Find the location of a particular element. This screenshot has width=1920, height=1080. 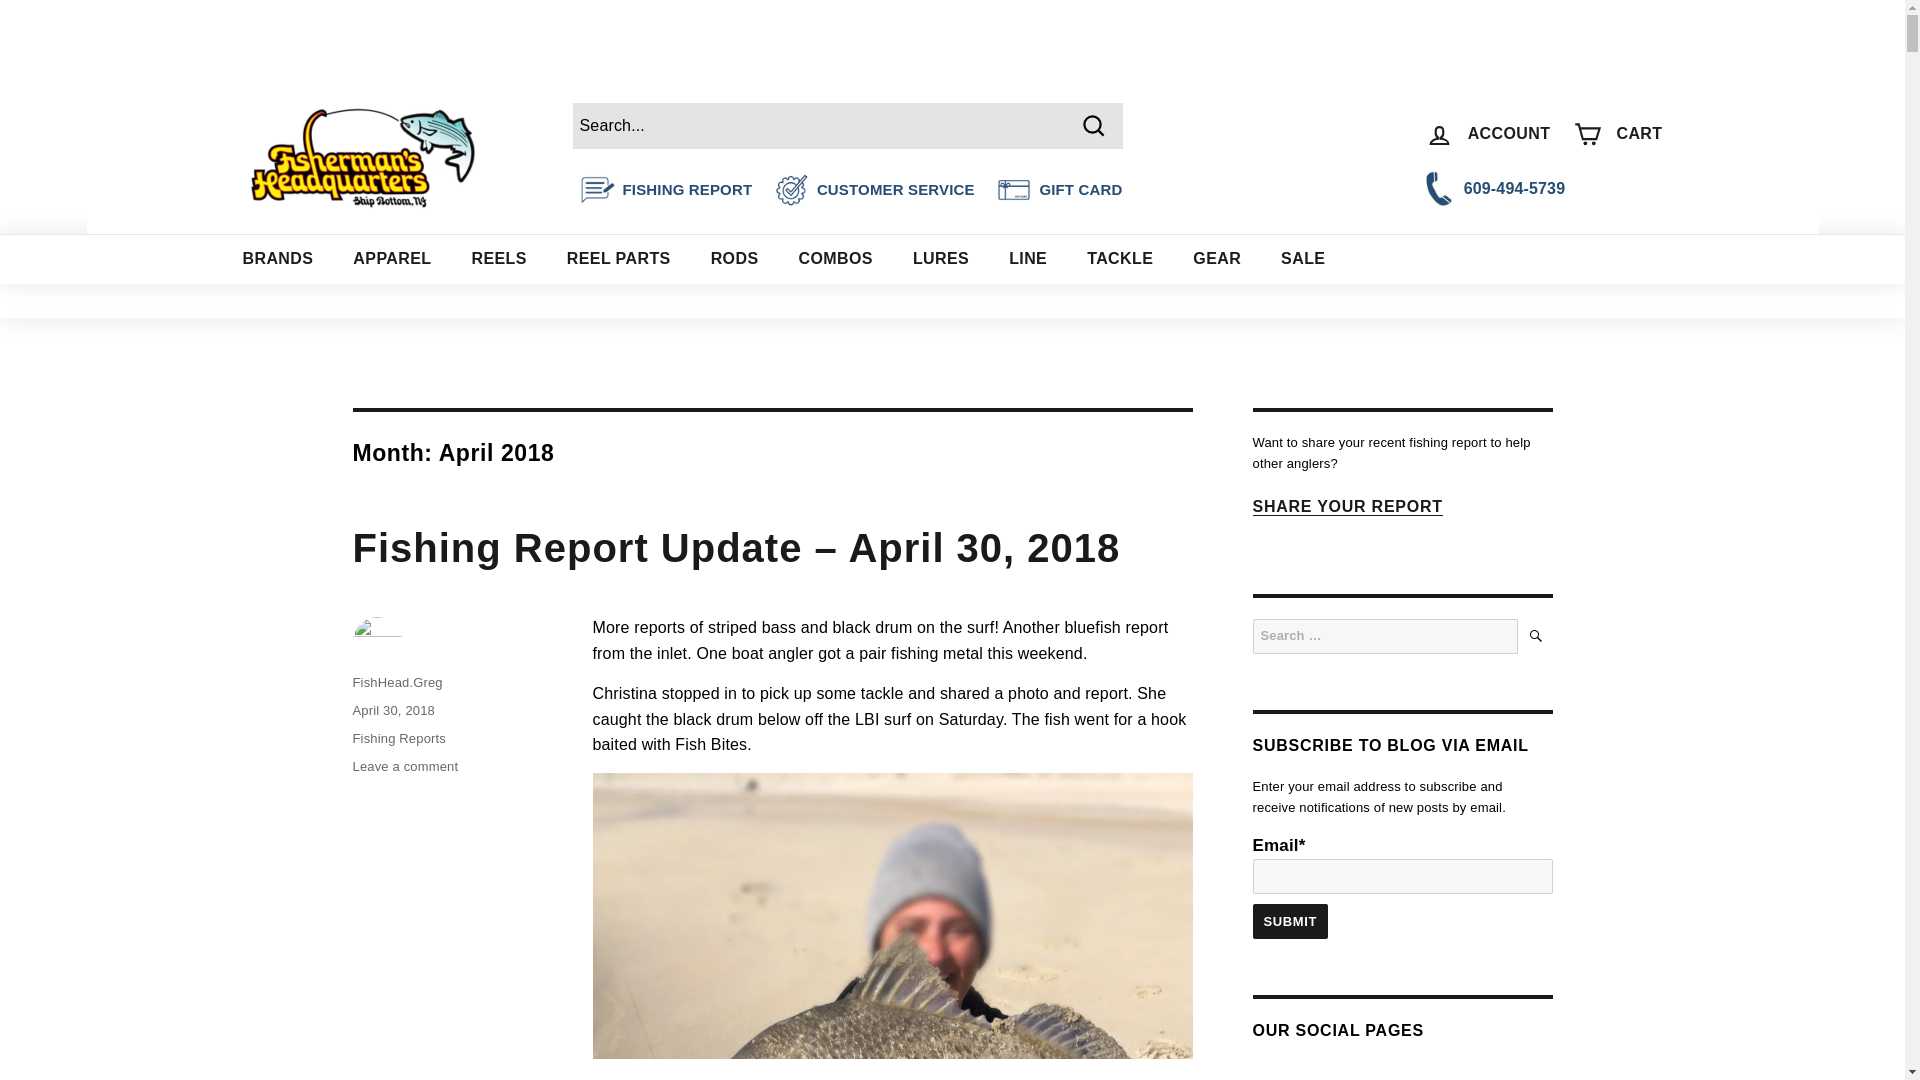

TACKLE is located at coordinates (1120, 259).